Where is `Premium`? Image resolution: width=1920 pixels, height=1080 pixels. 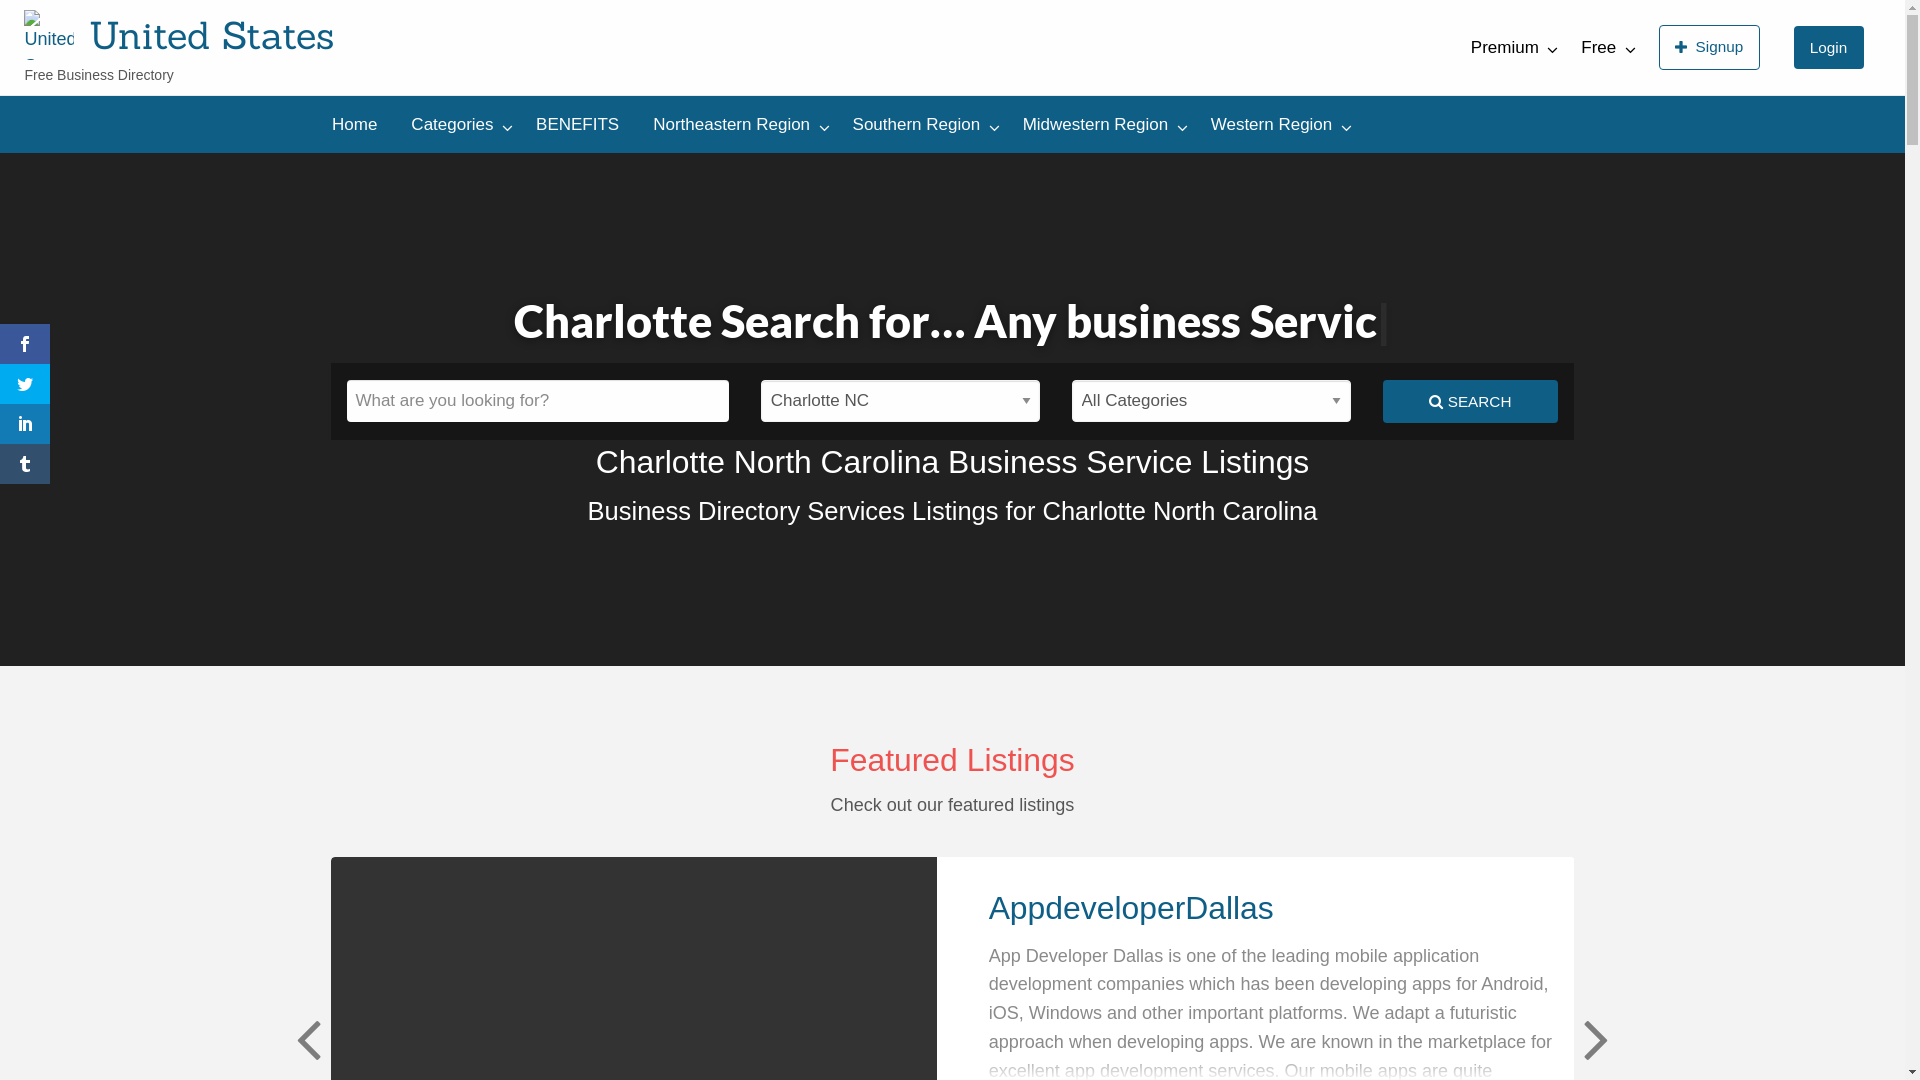 Premium is located at coordinates (1510, 48).